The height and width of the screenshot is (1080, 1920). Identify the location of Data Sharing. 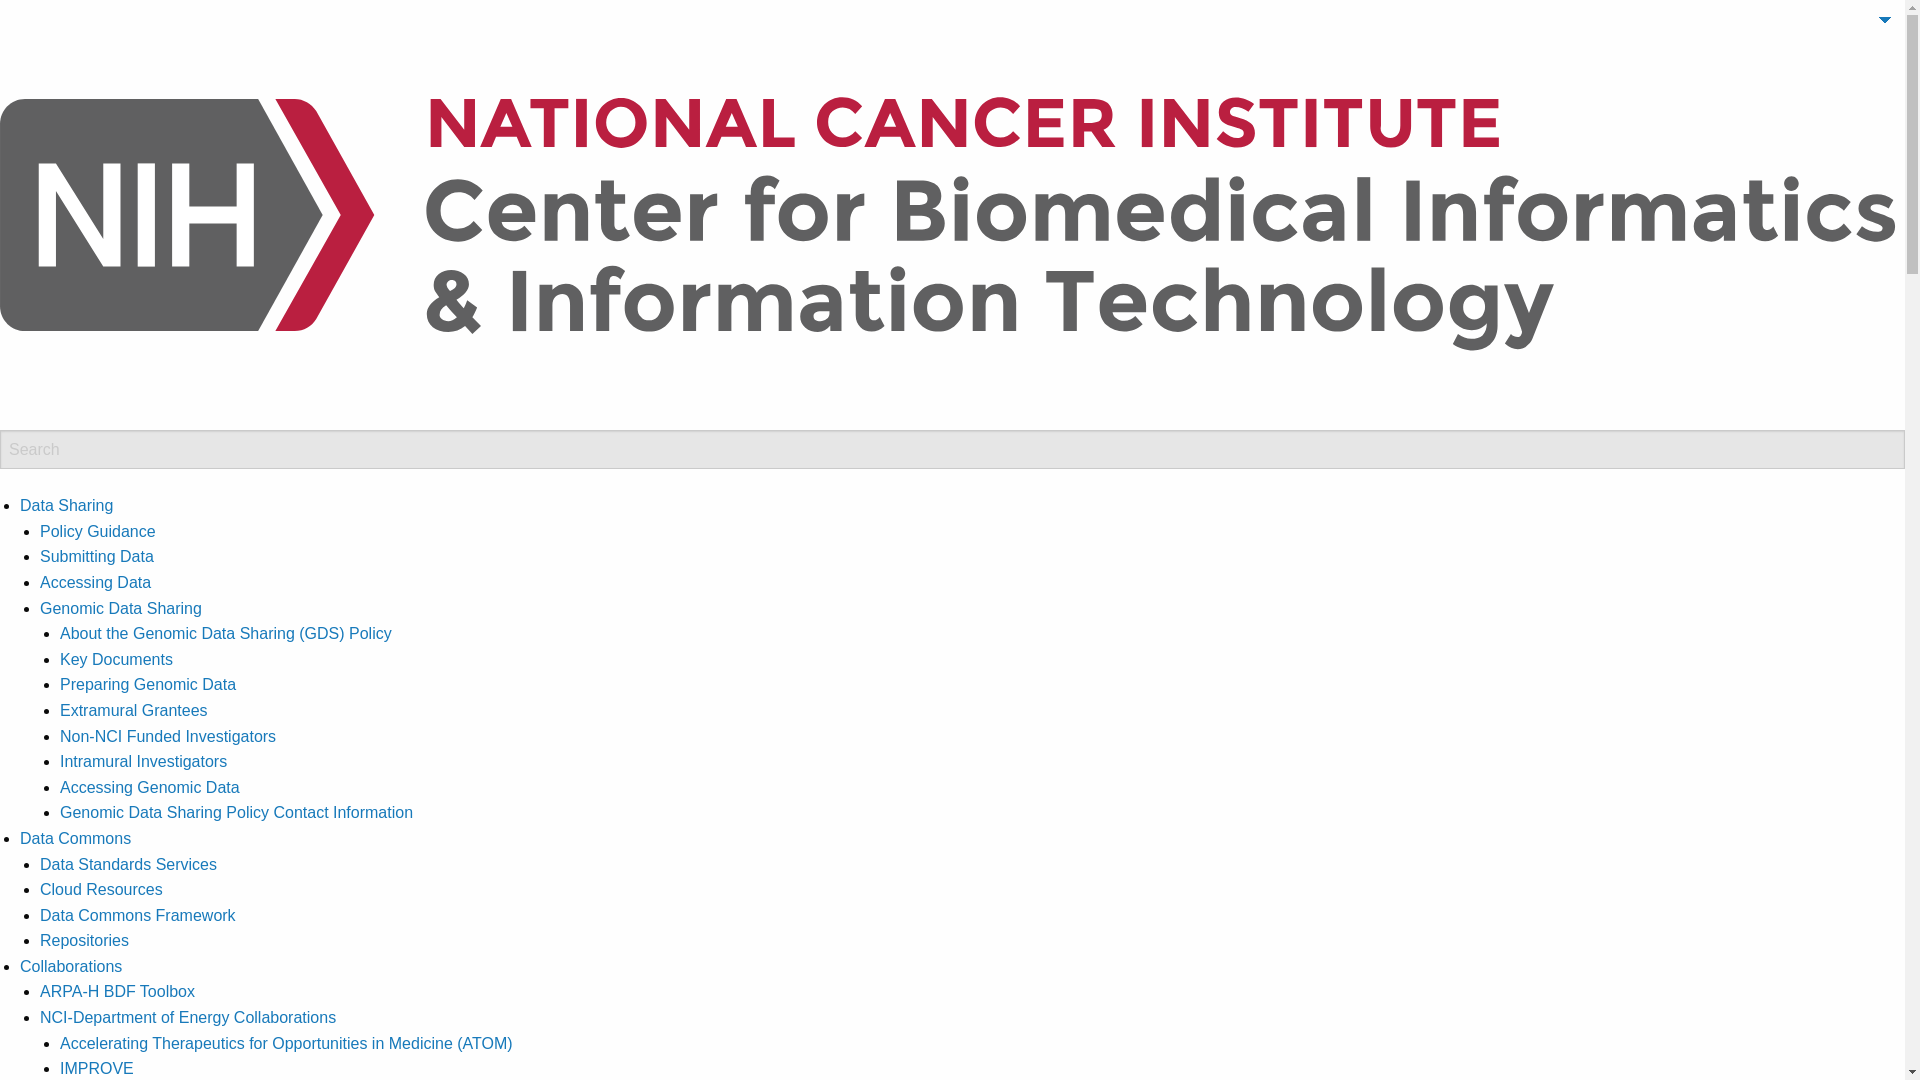
(66, 505).